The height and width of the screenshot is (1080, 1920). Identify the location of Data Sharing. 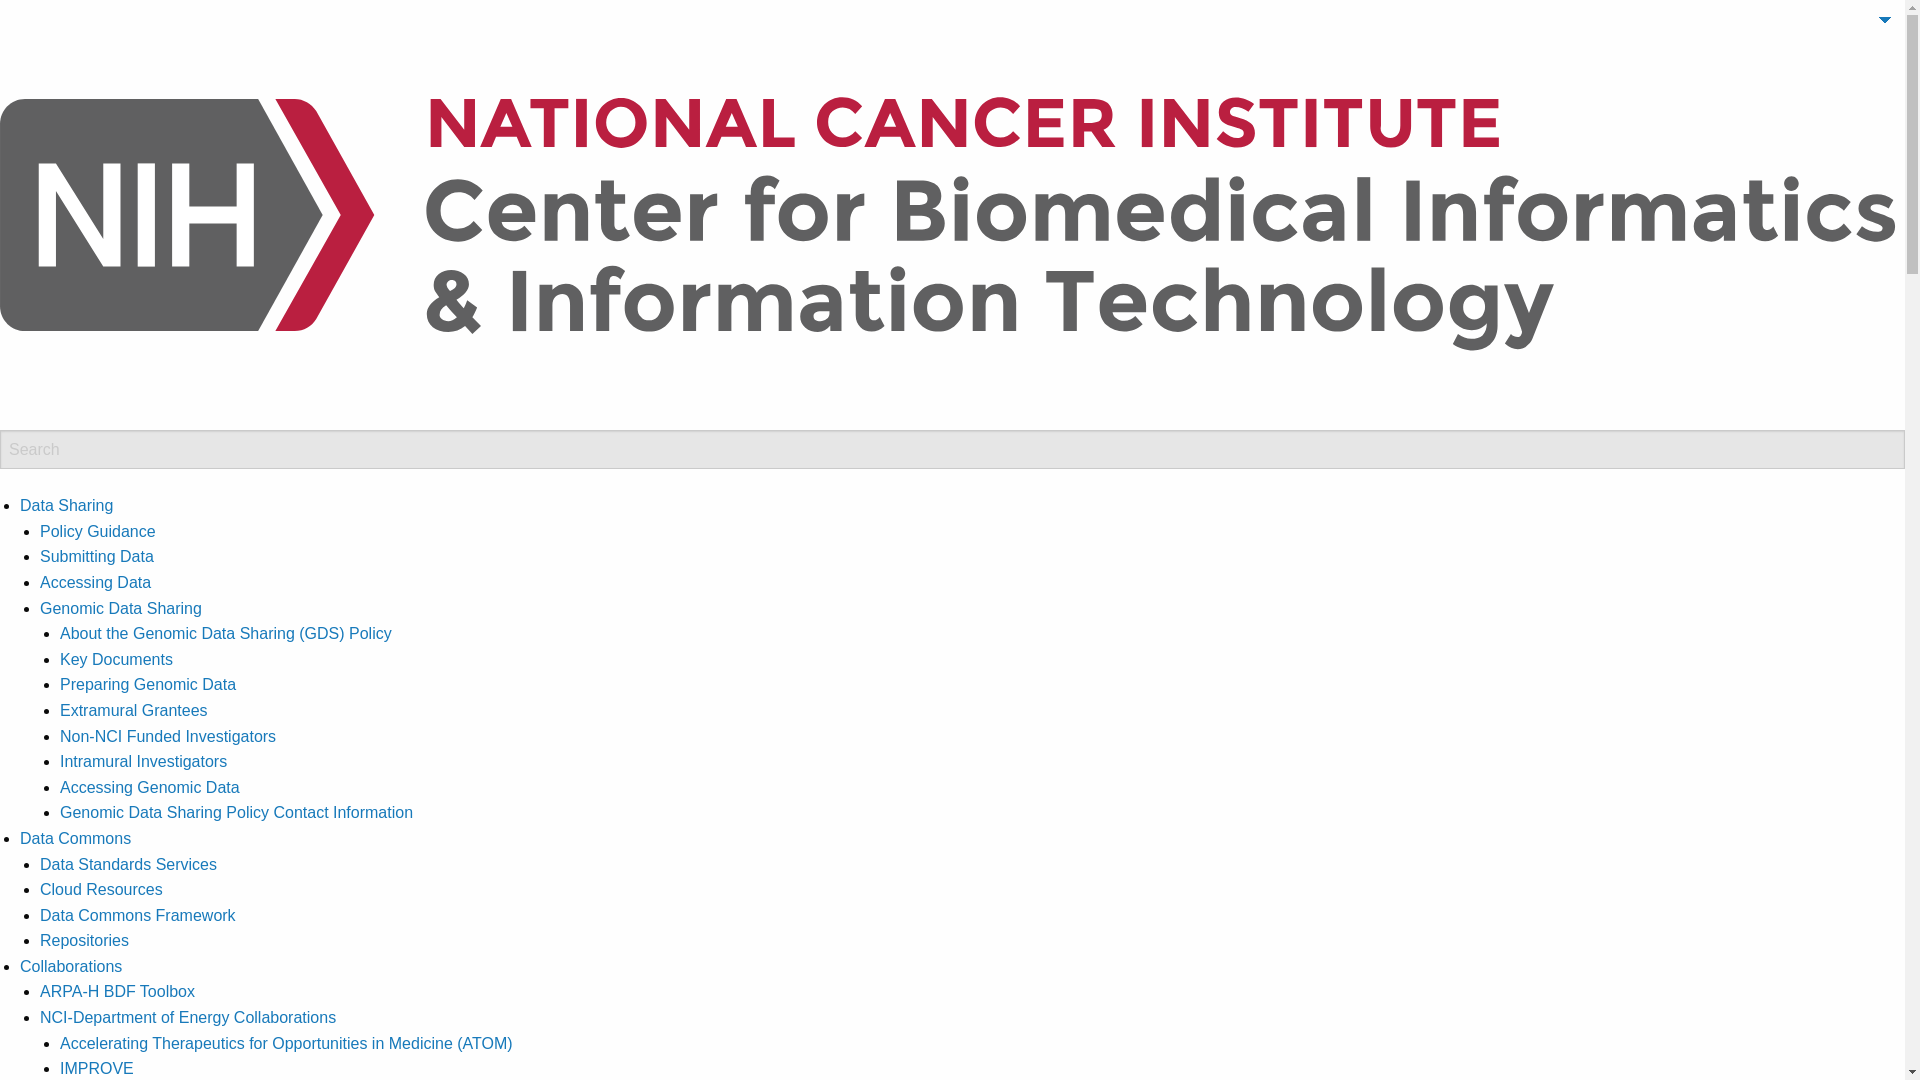
(66, 505).